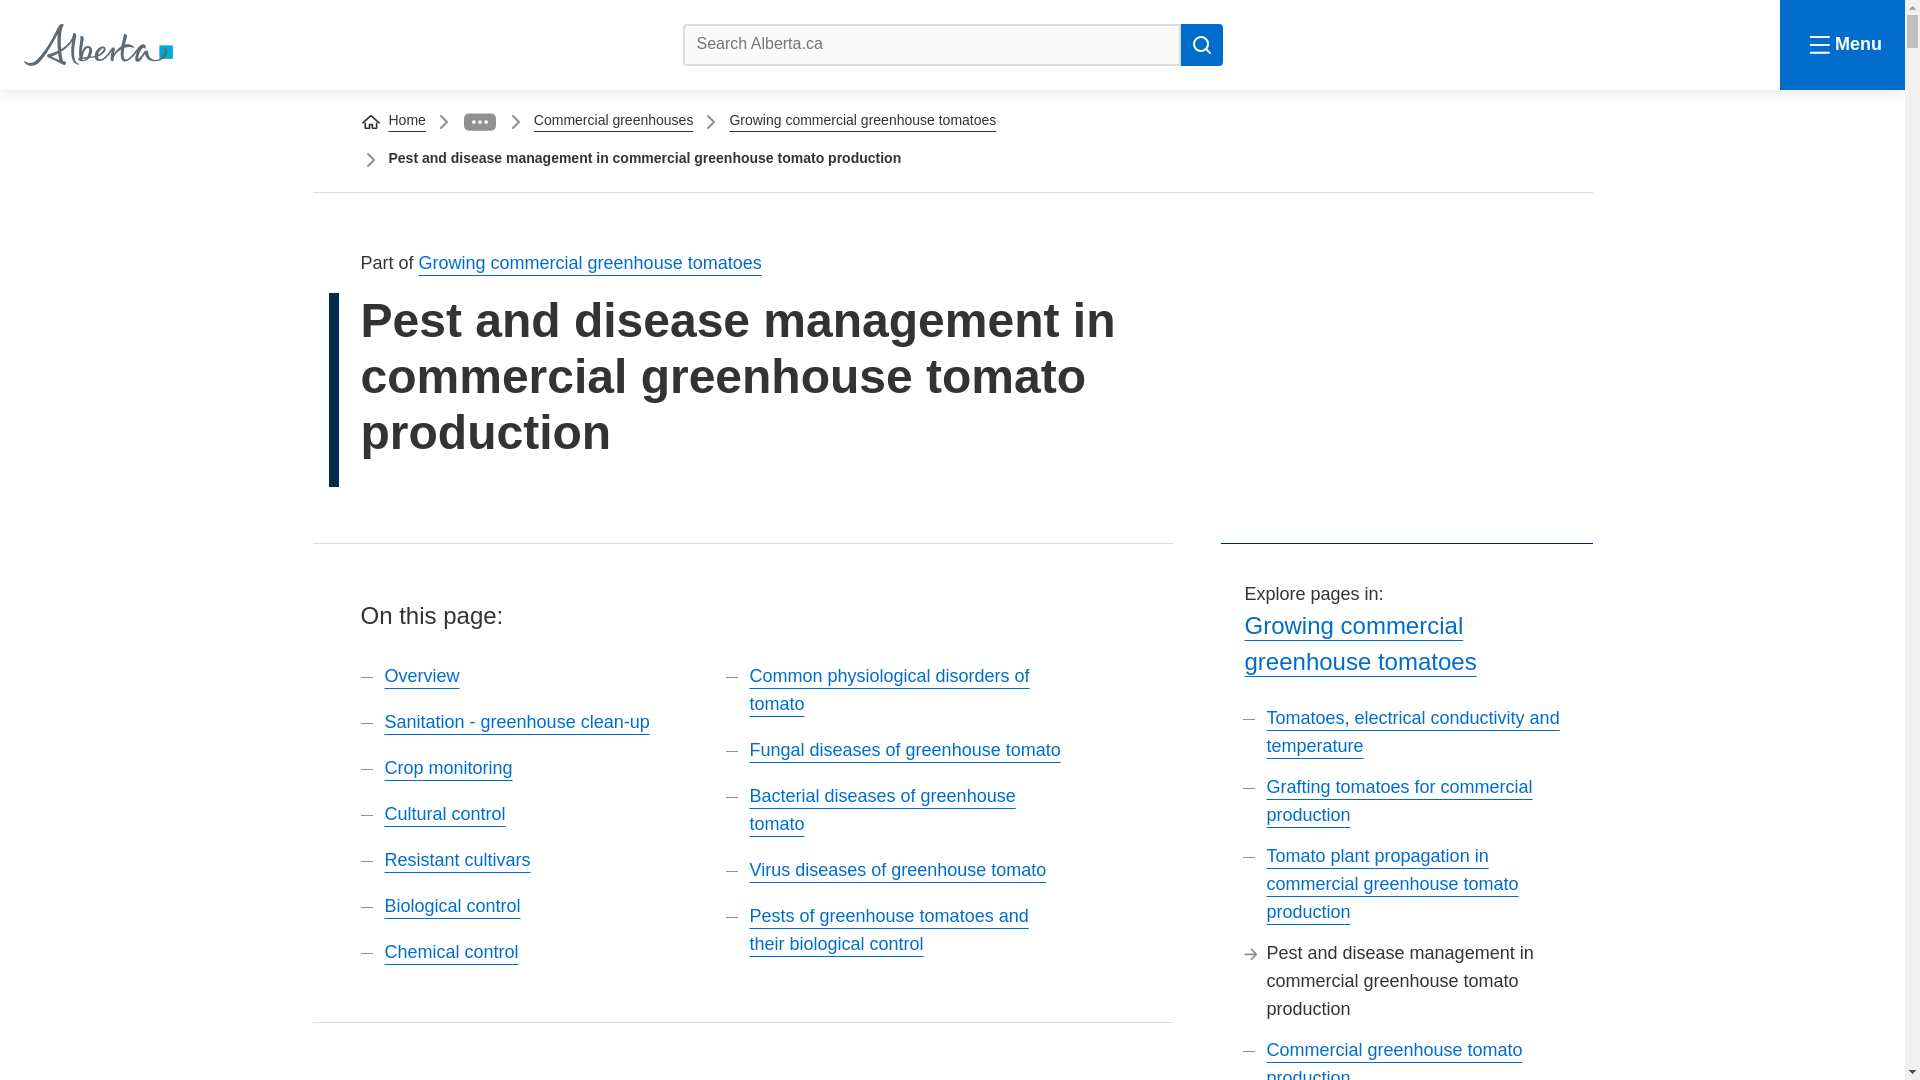 The image size is (1920, 1080). What do you see at coordinates (96, 44) in the screenshot?
I see `Home` at bounding box center [96, 44].